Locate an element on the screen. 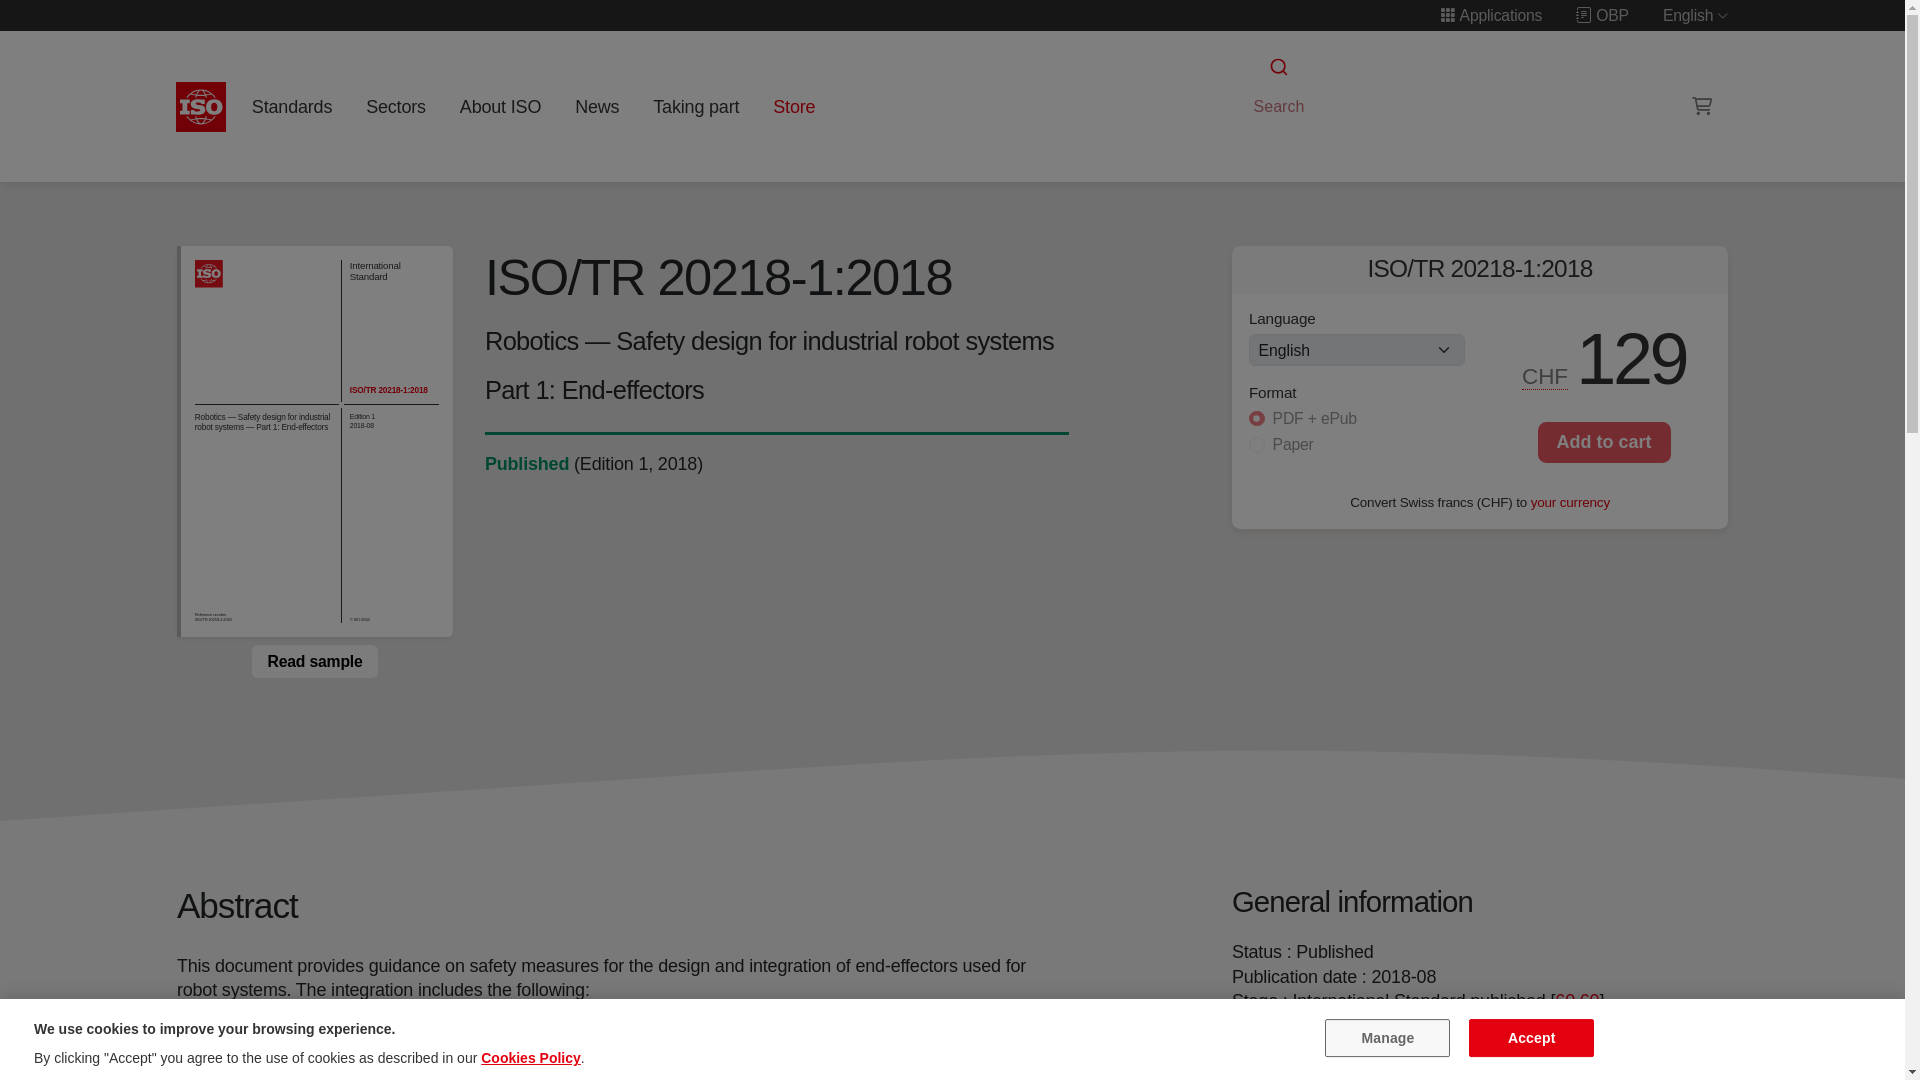 The image size is (1920, 1080). International Organization for Standardization is located at coordinates (201, 106).